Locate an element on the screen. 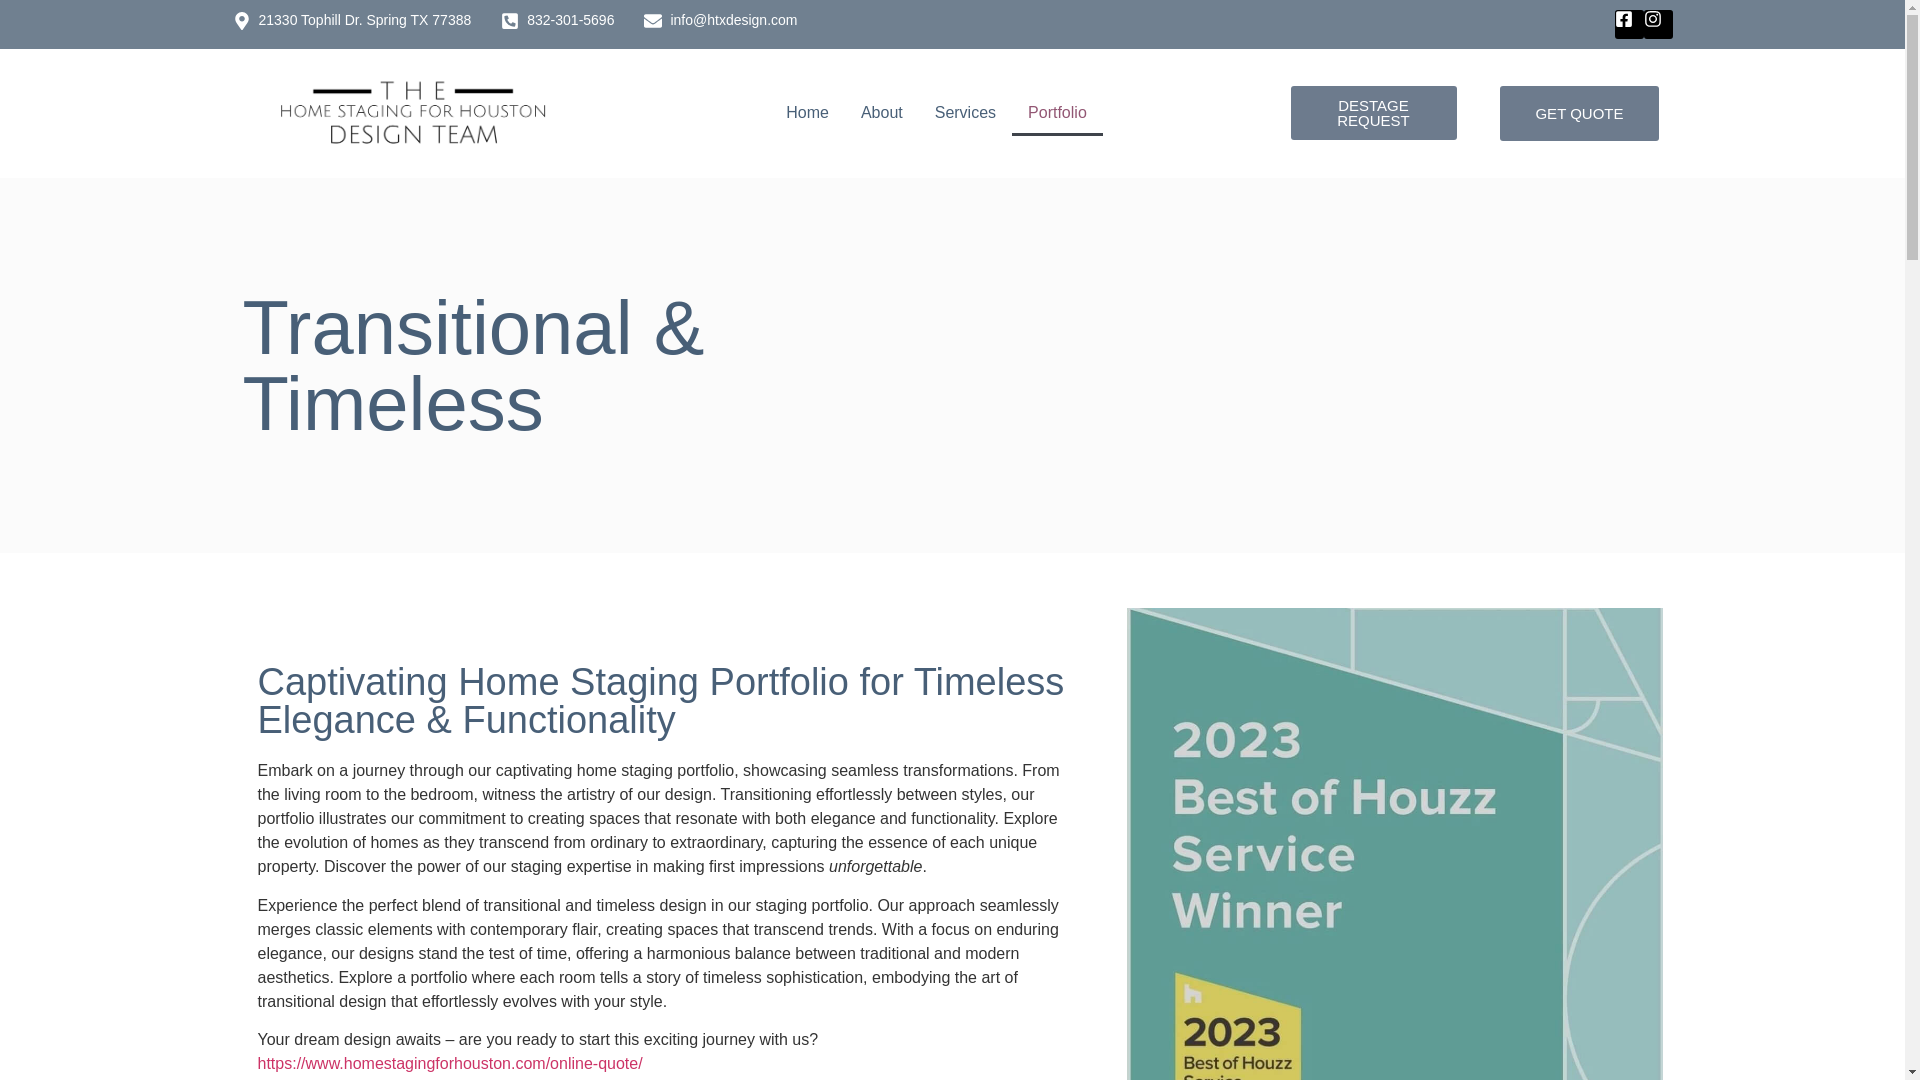  Home is located at coordinates (806, 112).